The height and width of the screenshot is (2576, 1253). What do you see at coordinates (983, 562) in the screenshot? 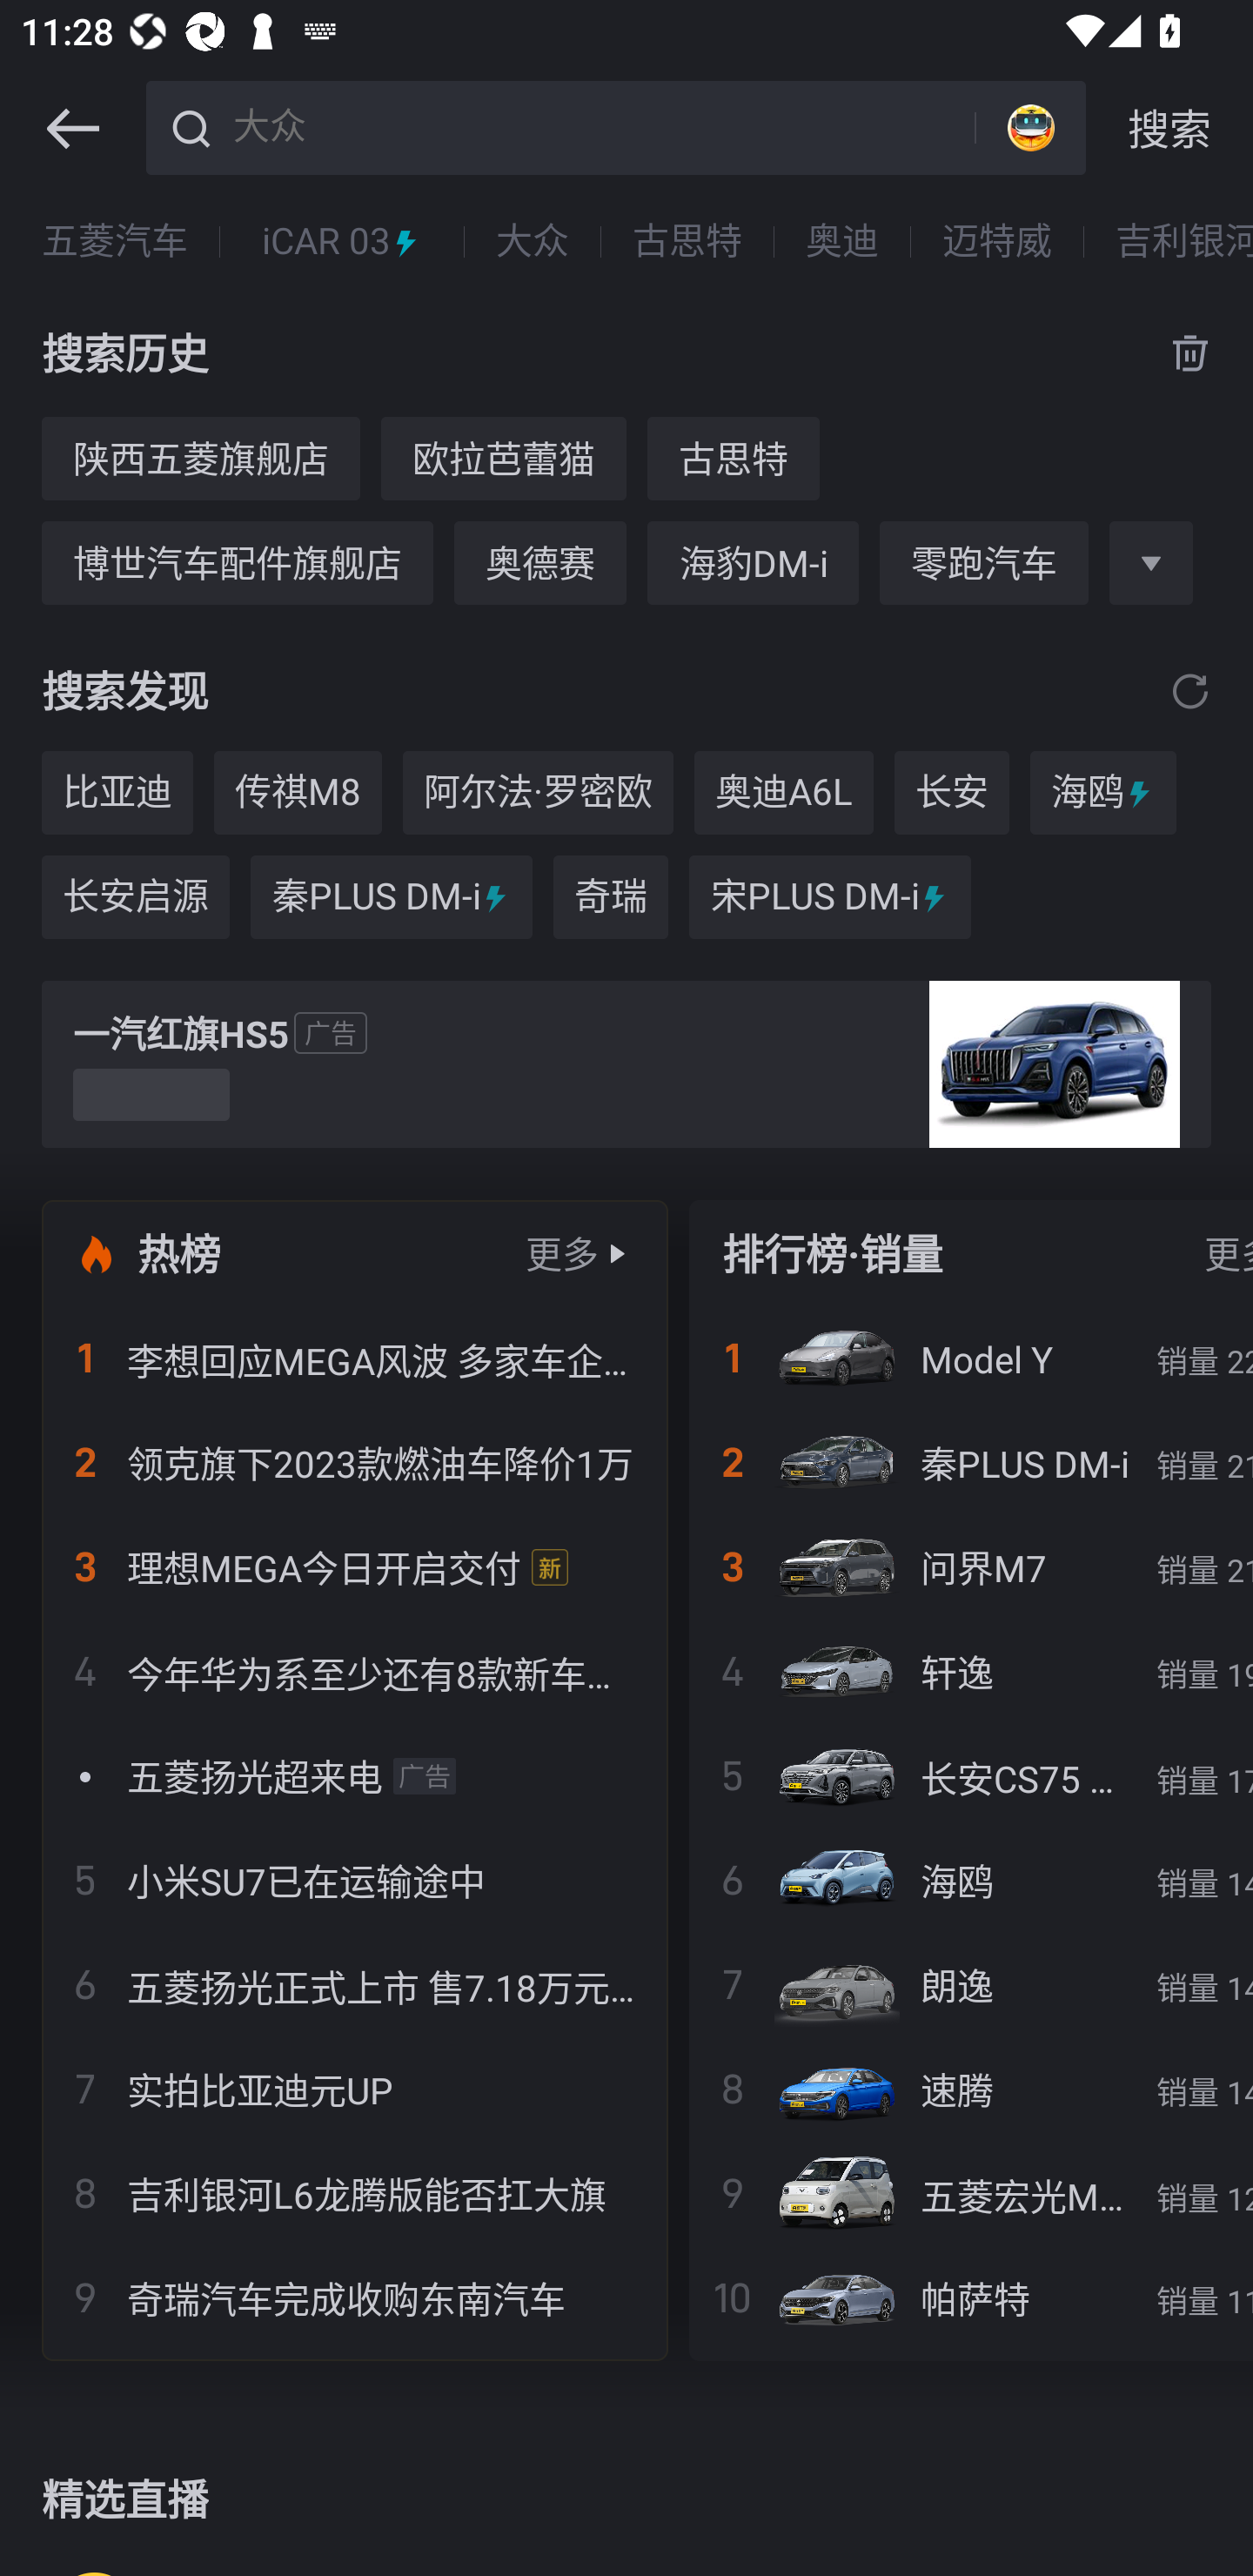
I see `零跑汽车` at bounding box center [983, 562].